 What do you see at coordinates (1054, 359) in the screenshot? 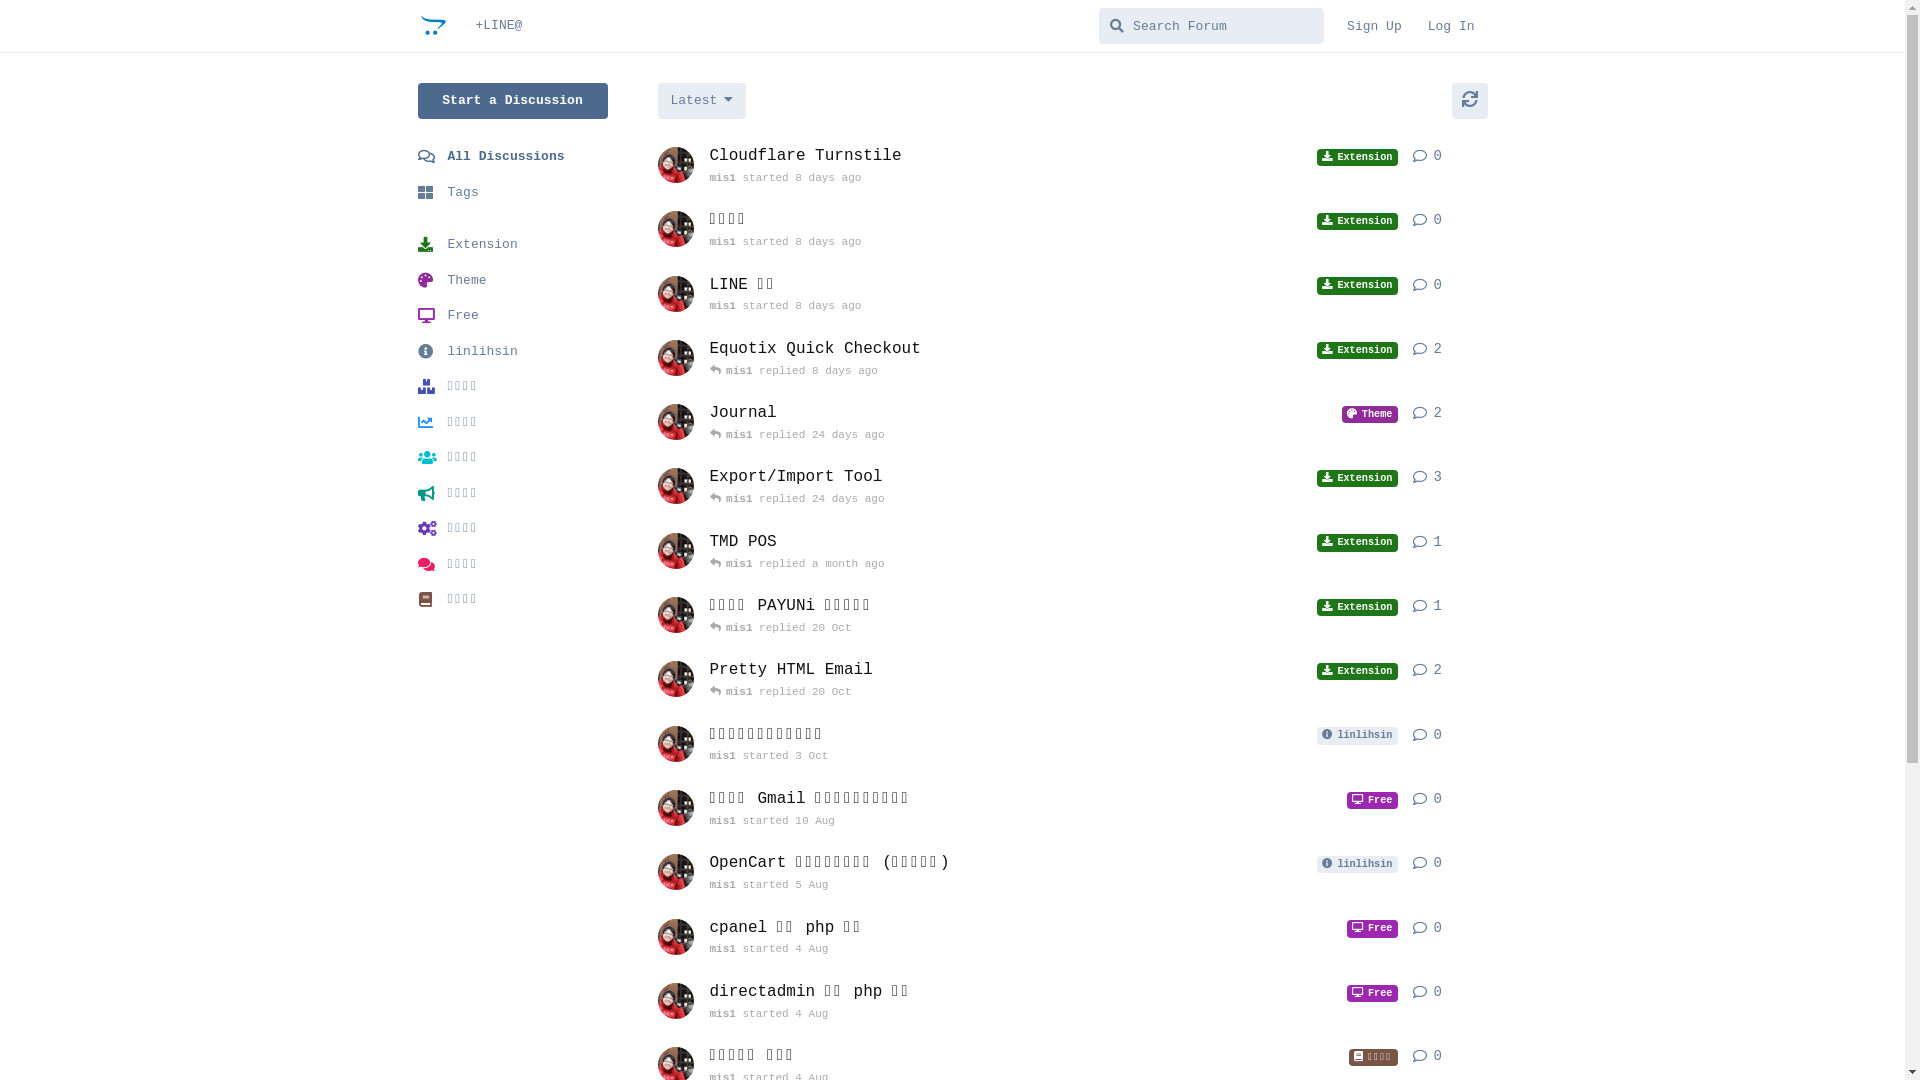
I see `Equotix Quick Checkout
Extension
mis1 replied 8 days ago` at bounding box center [1054, 359].